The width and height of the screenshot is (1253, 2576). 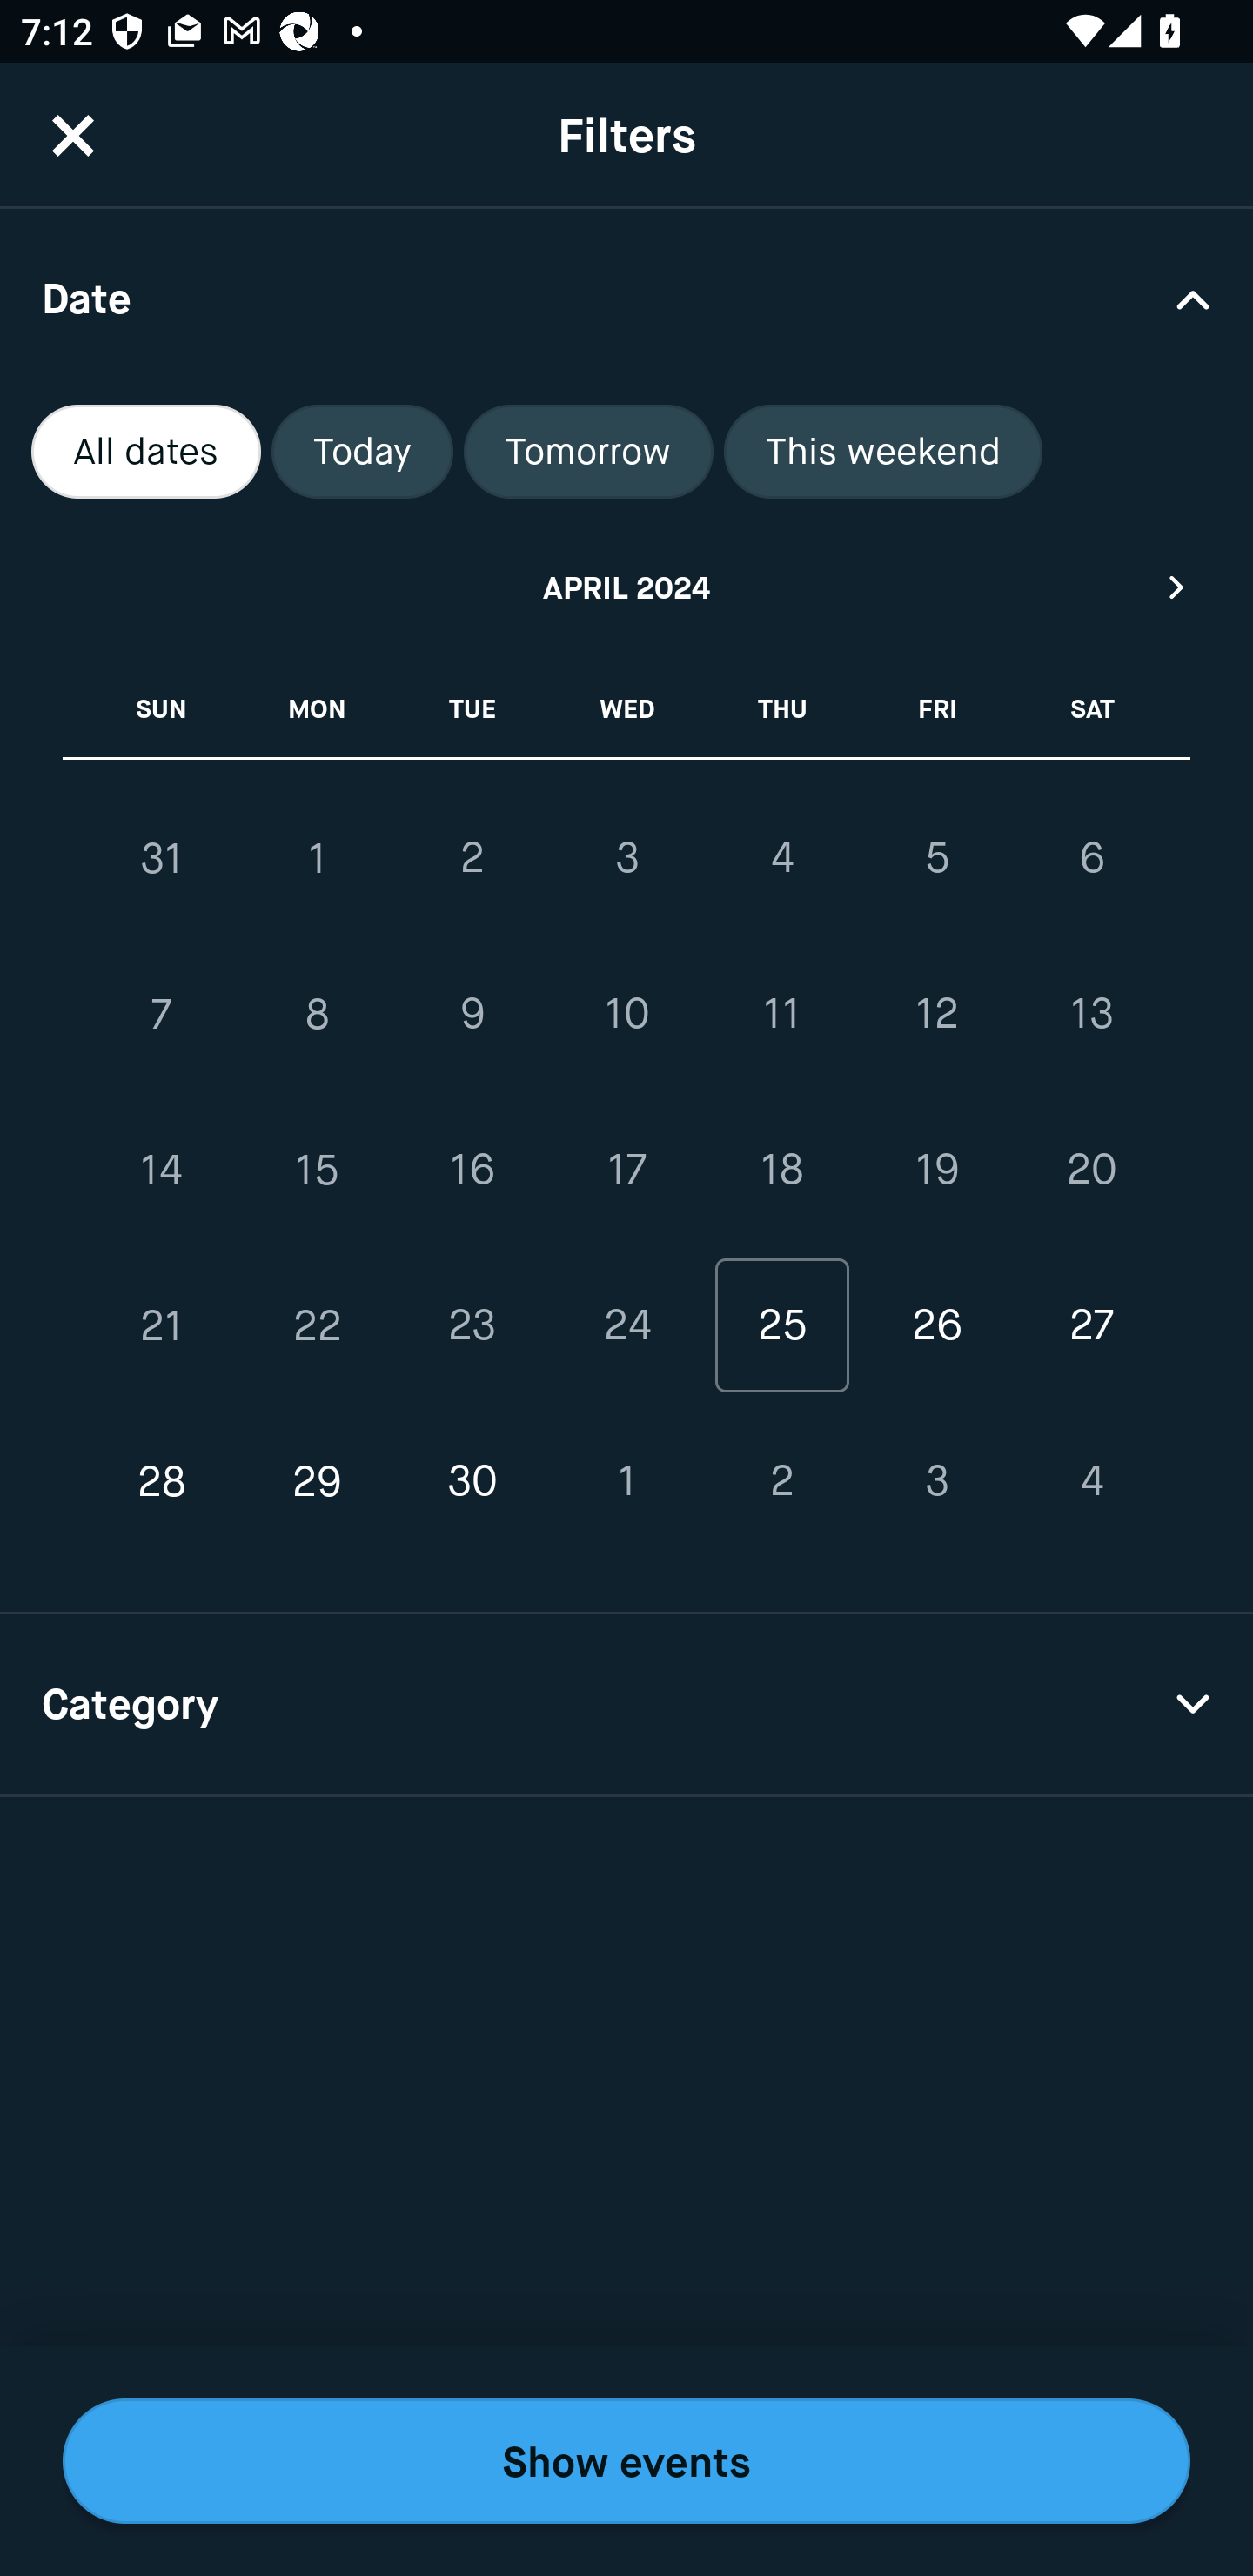 What do you see at coordinates (626, 298) in the screenshot?
I see `Date Drop Down Arrow` at bounding box center [626, 298].